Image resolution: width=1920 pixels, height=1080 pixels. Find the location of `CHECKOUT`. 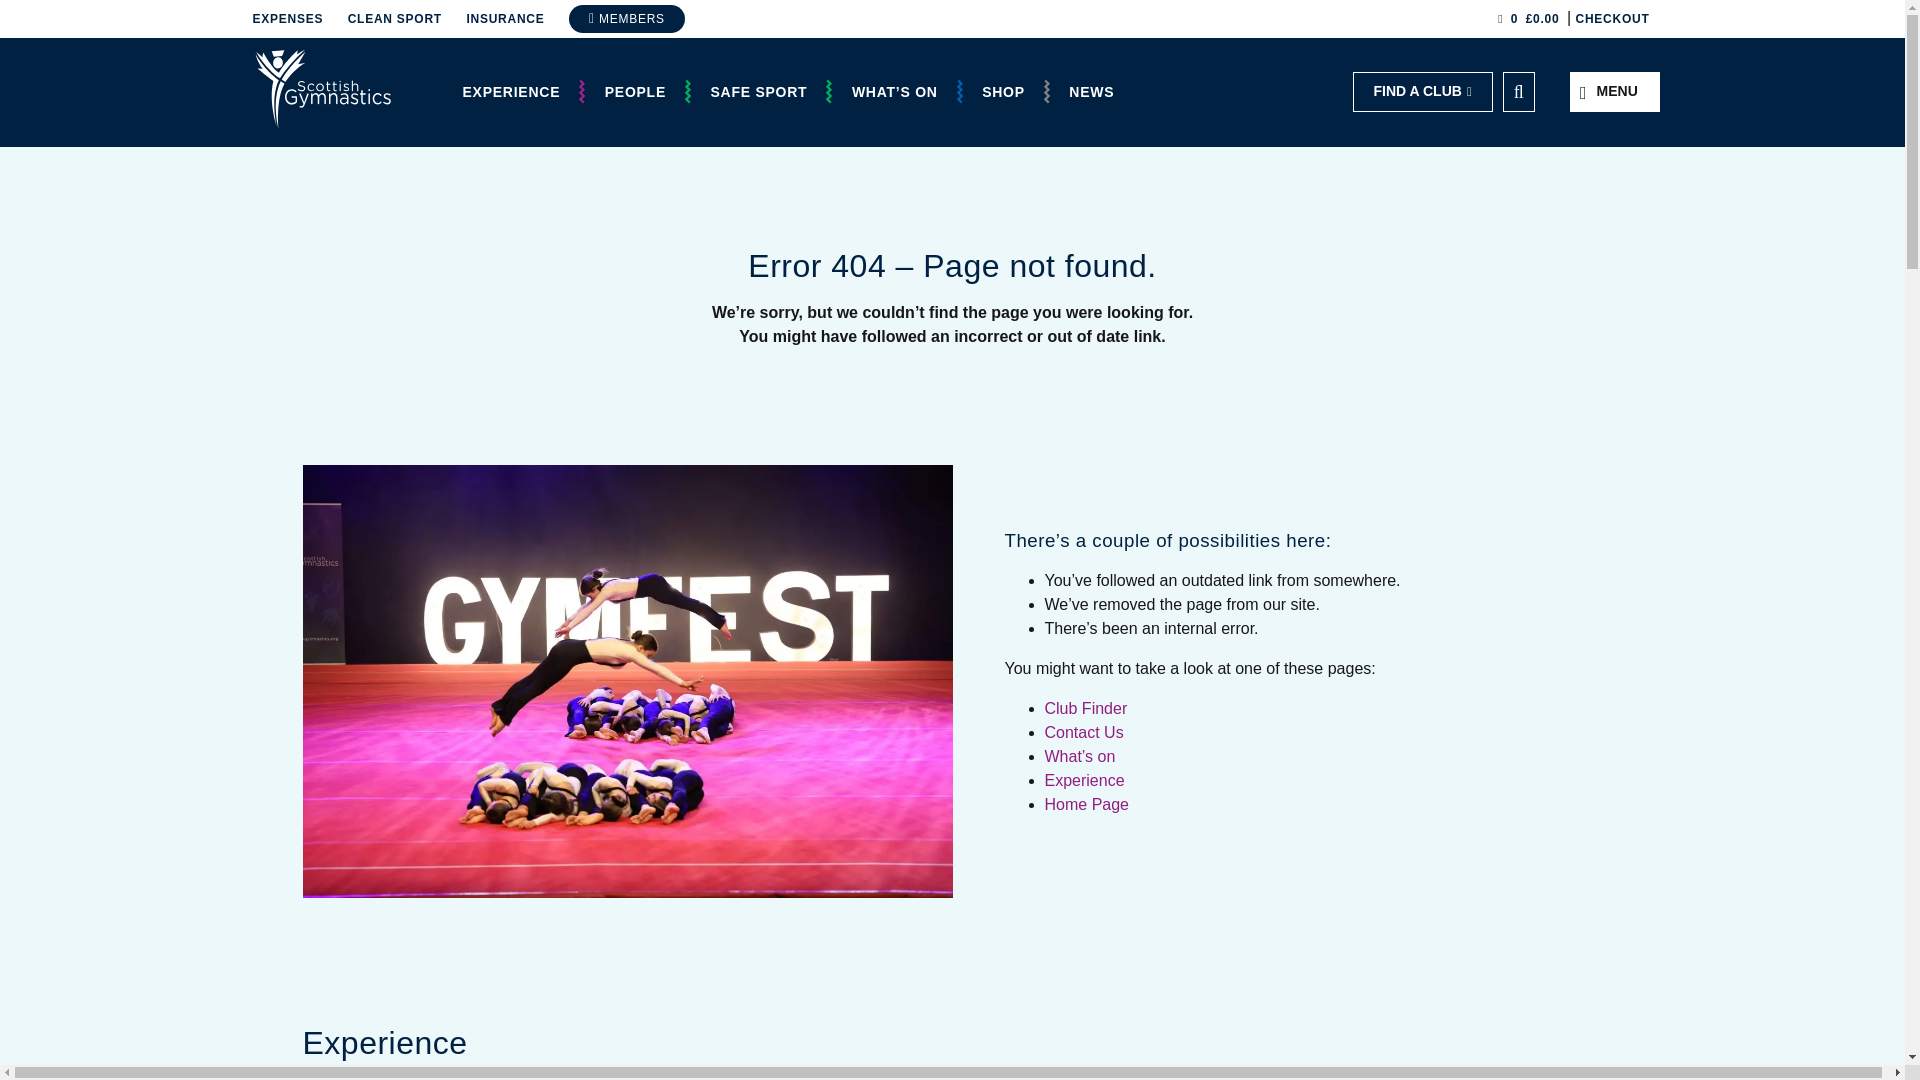

CHECKOUT is located at coordinates (1614, 18).